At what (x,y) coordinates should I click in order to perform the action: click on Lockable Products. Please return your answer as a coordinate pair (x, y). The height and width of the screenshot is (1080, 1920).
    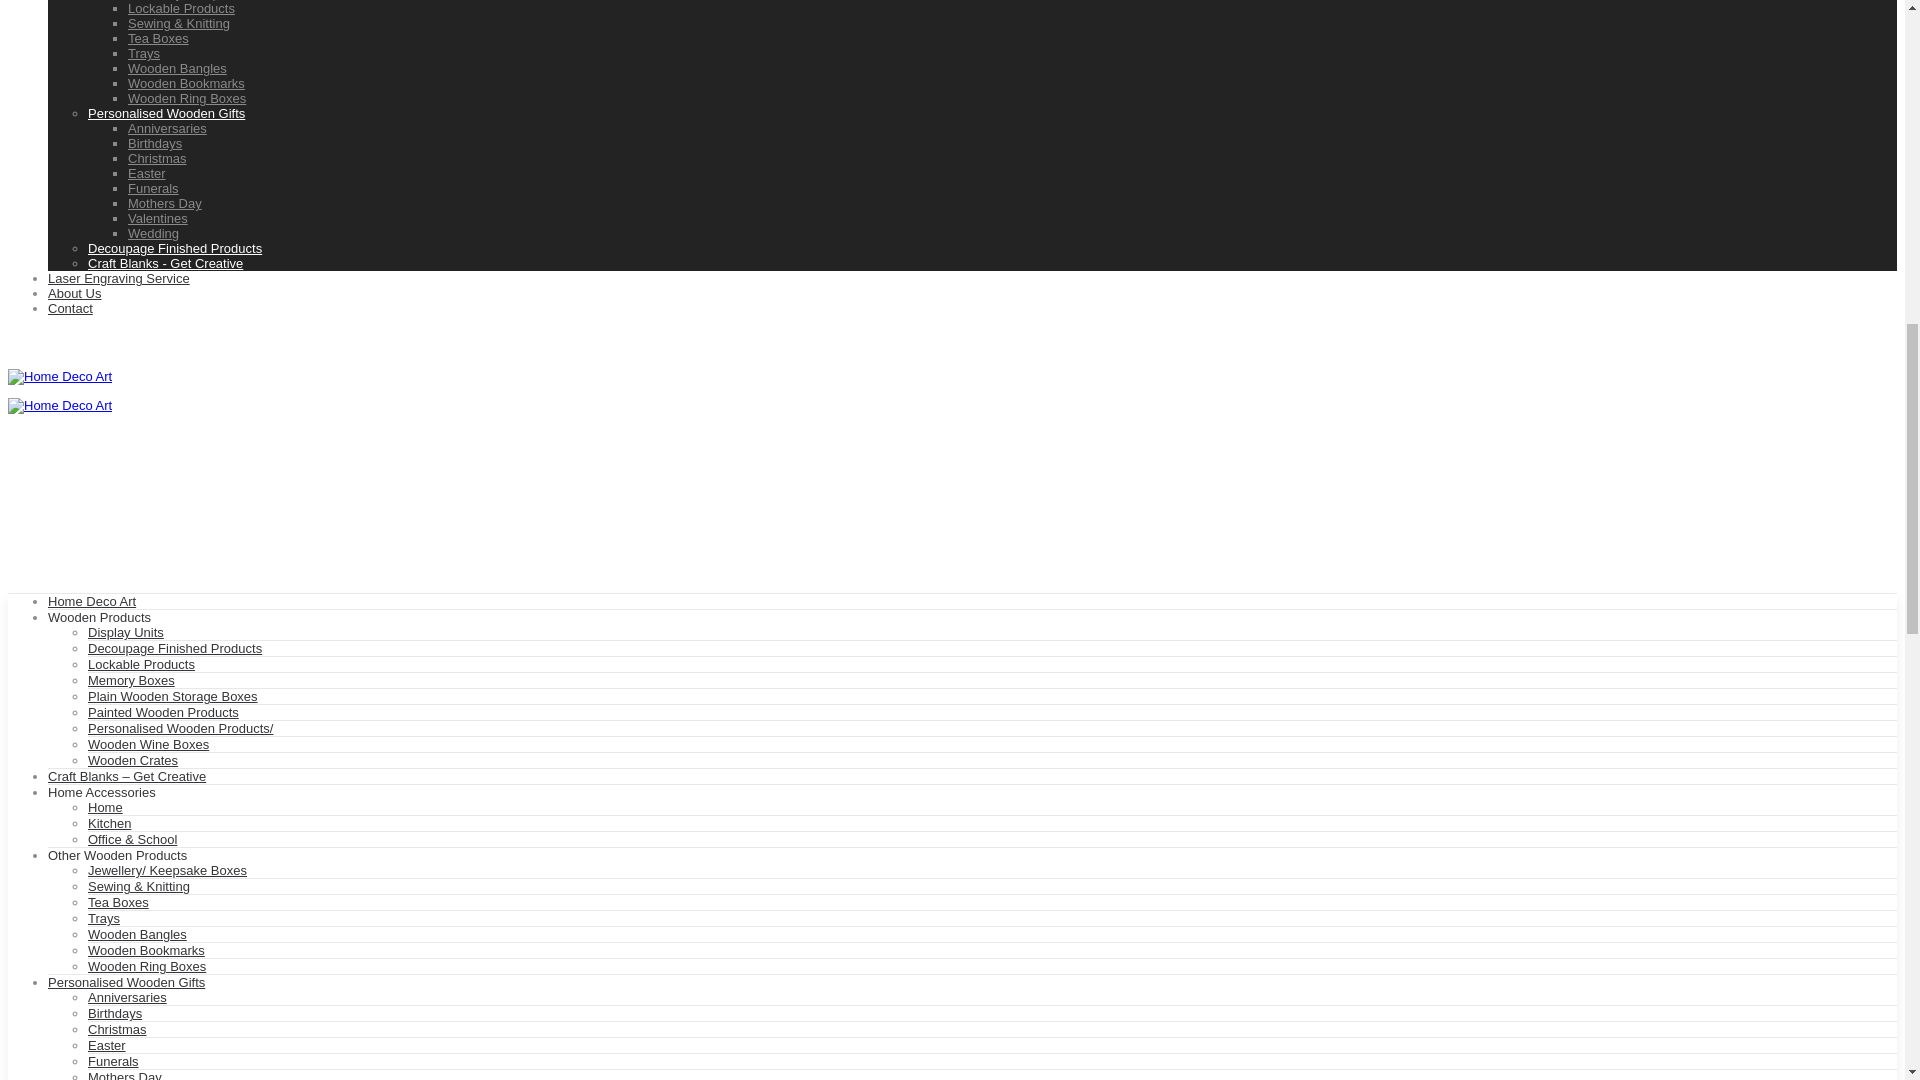
    Looking at the image, I should click on (181, 8).